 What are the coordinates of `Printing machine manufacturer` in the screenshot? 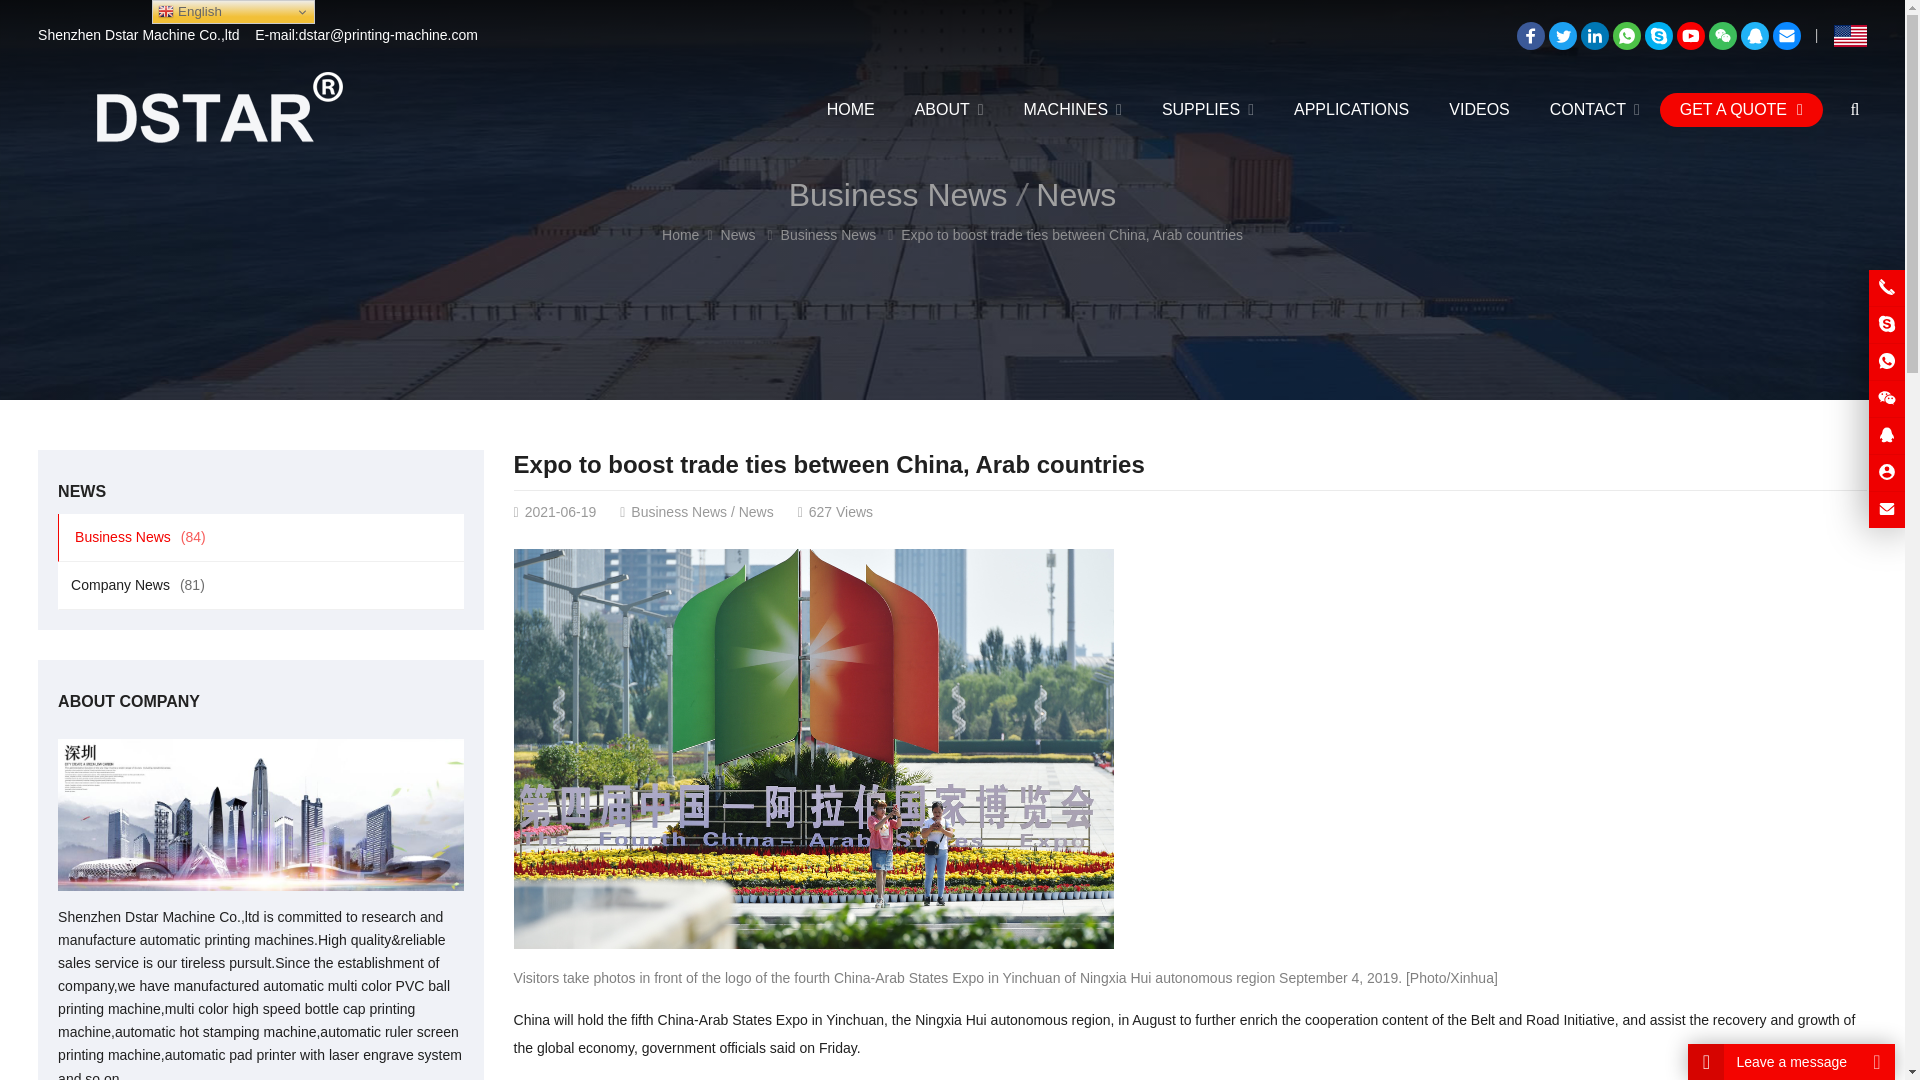 It's located at (850, 110).